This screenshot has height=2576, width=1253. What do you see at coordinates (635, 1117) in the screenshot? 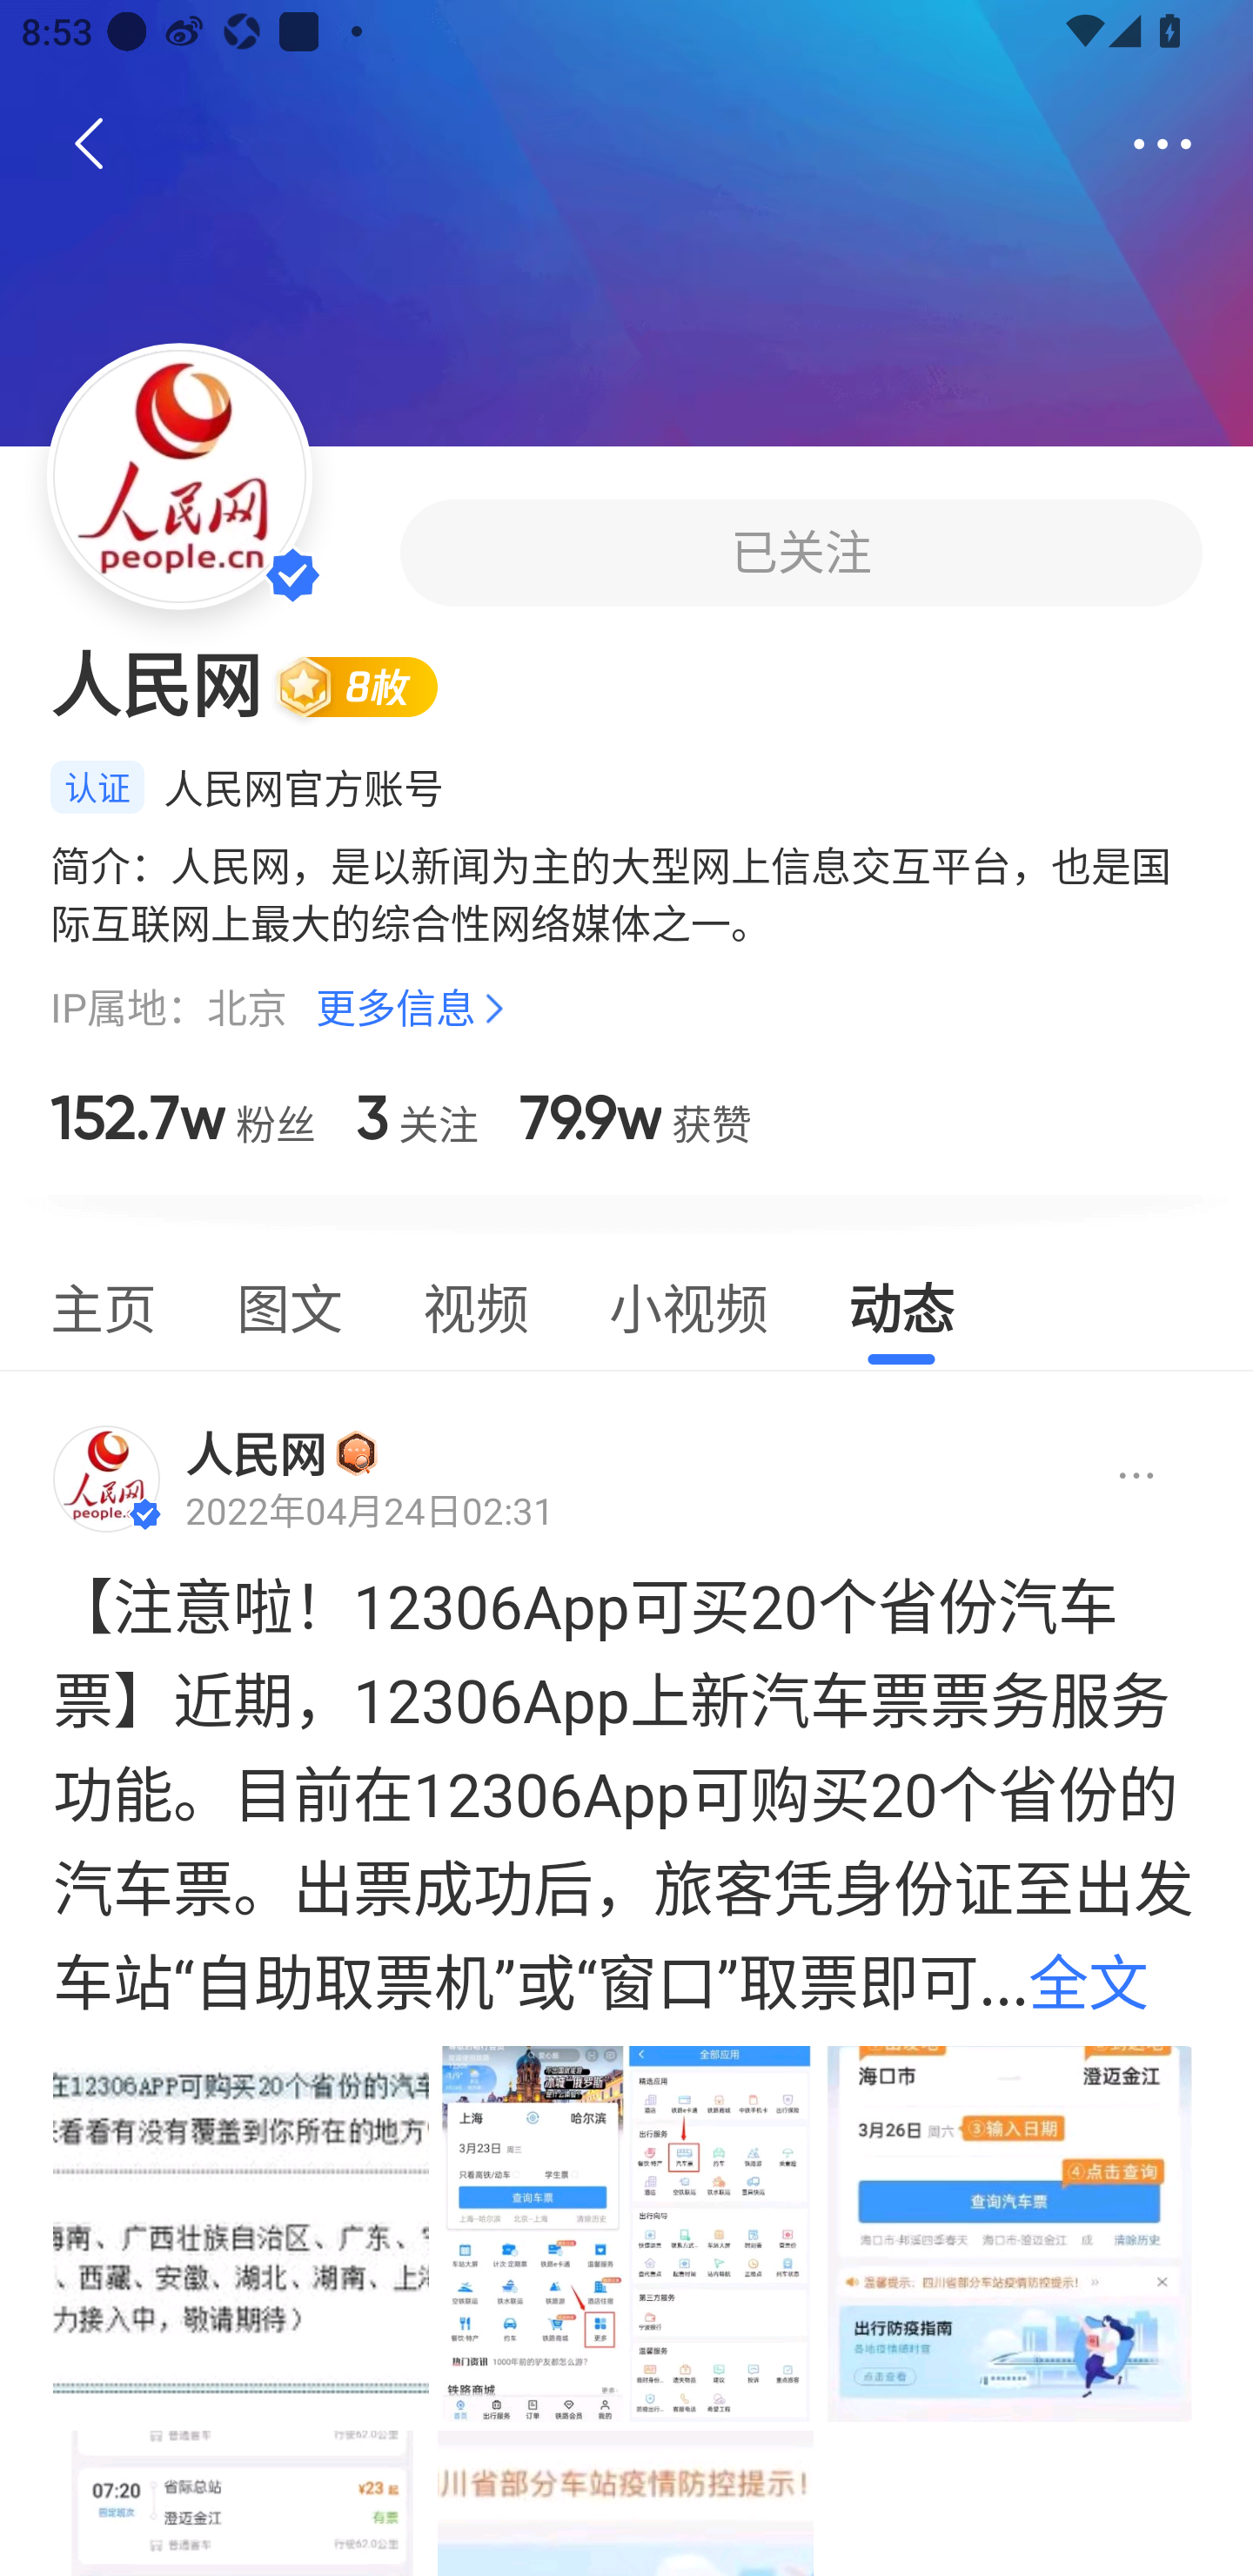
I see `79.9w 获赞` at bounding box center [635, 1117].